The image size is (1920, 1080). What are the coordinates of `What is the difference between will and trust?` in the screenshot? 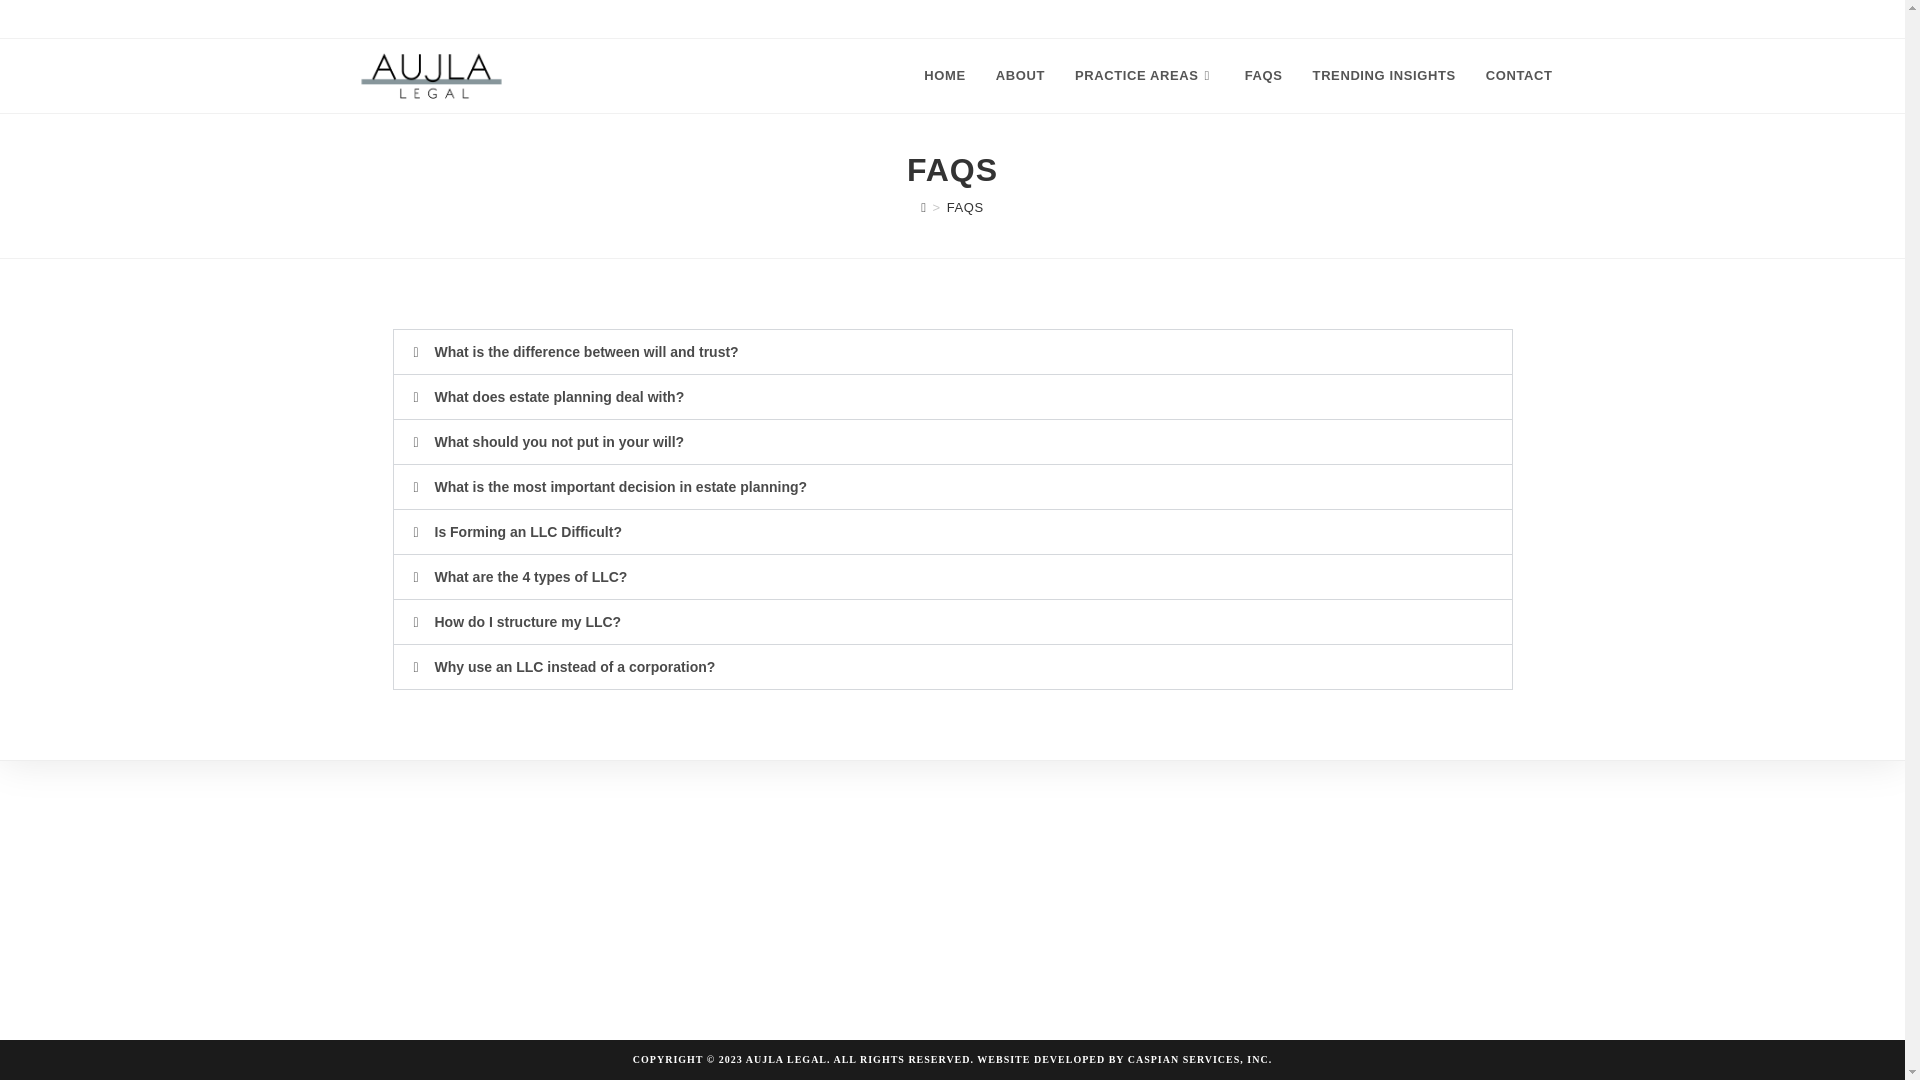 It's located at (585, 352).